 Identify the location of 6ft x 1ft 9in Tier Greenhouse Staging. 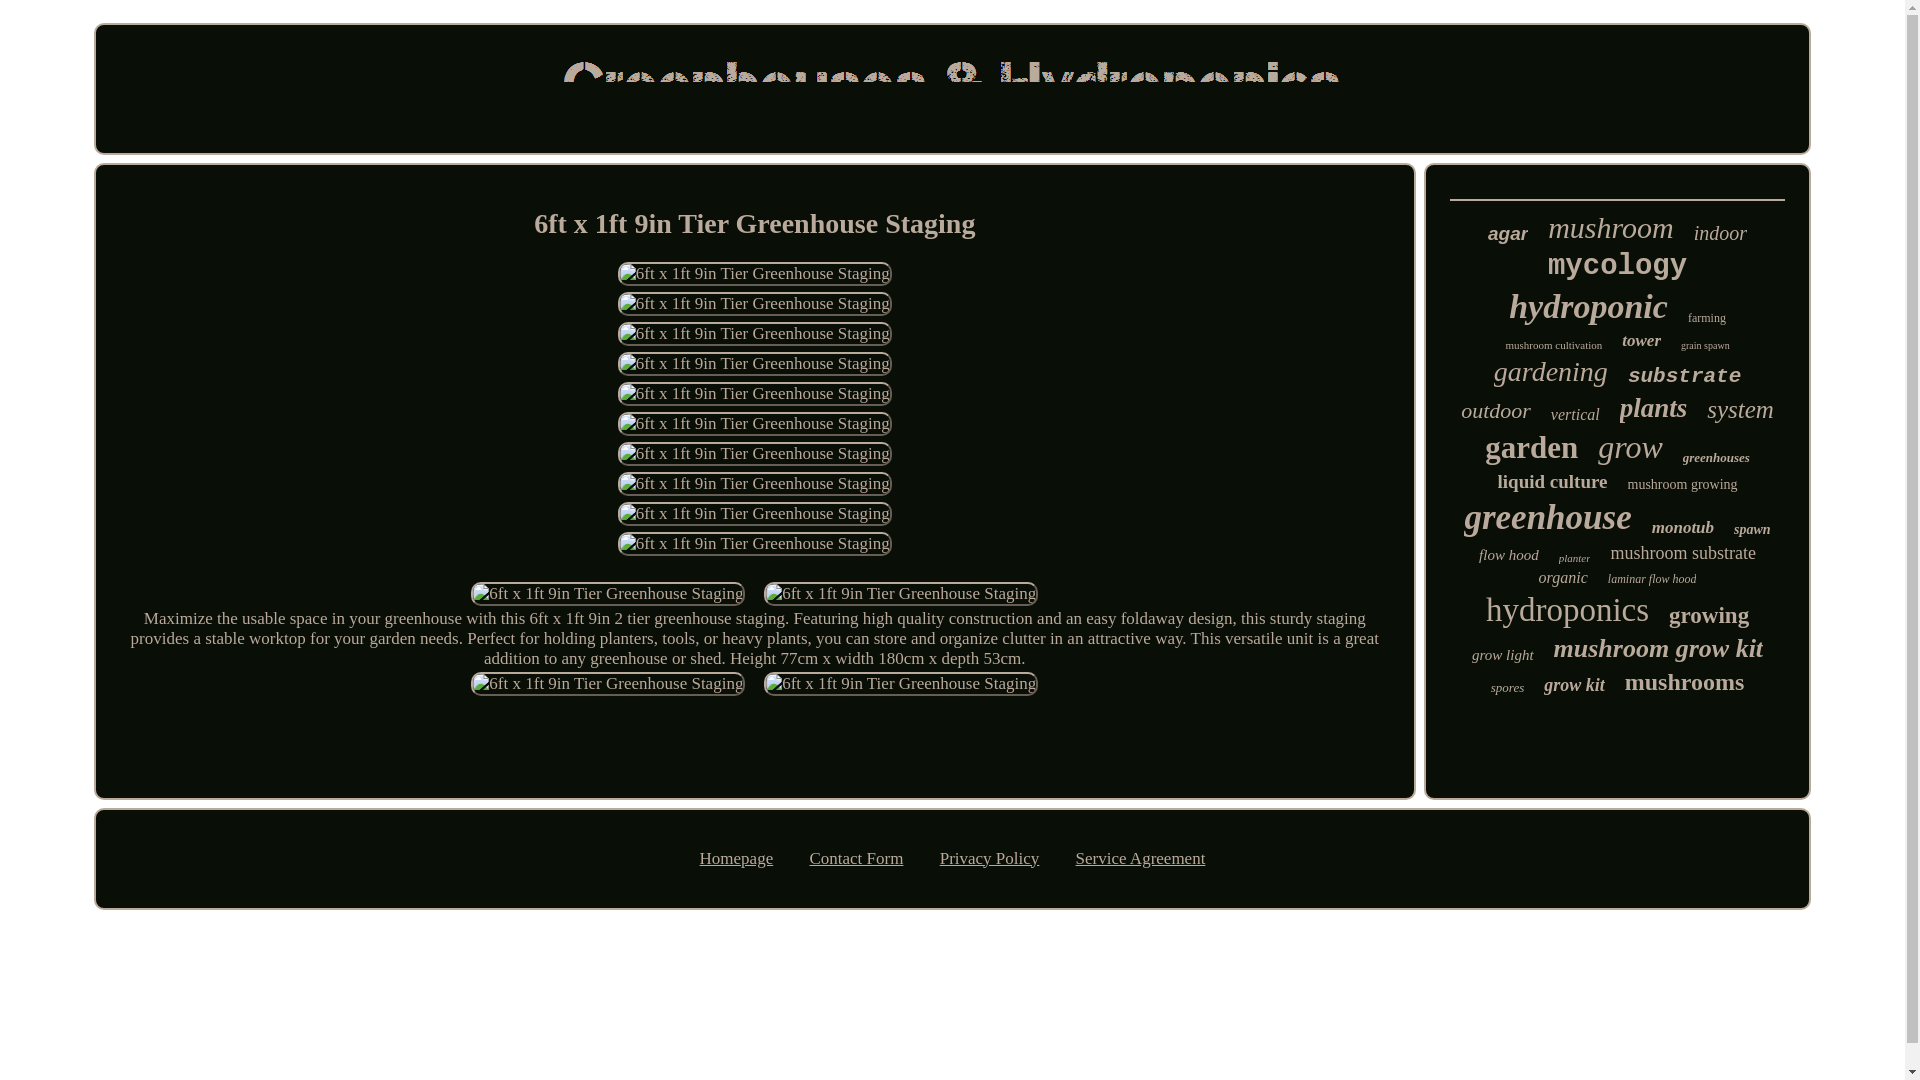
(755, 483).